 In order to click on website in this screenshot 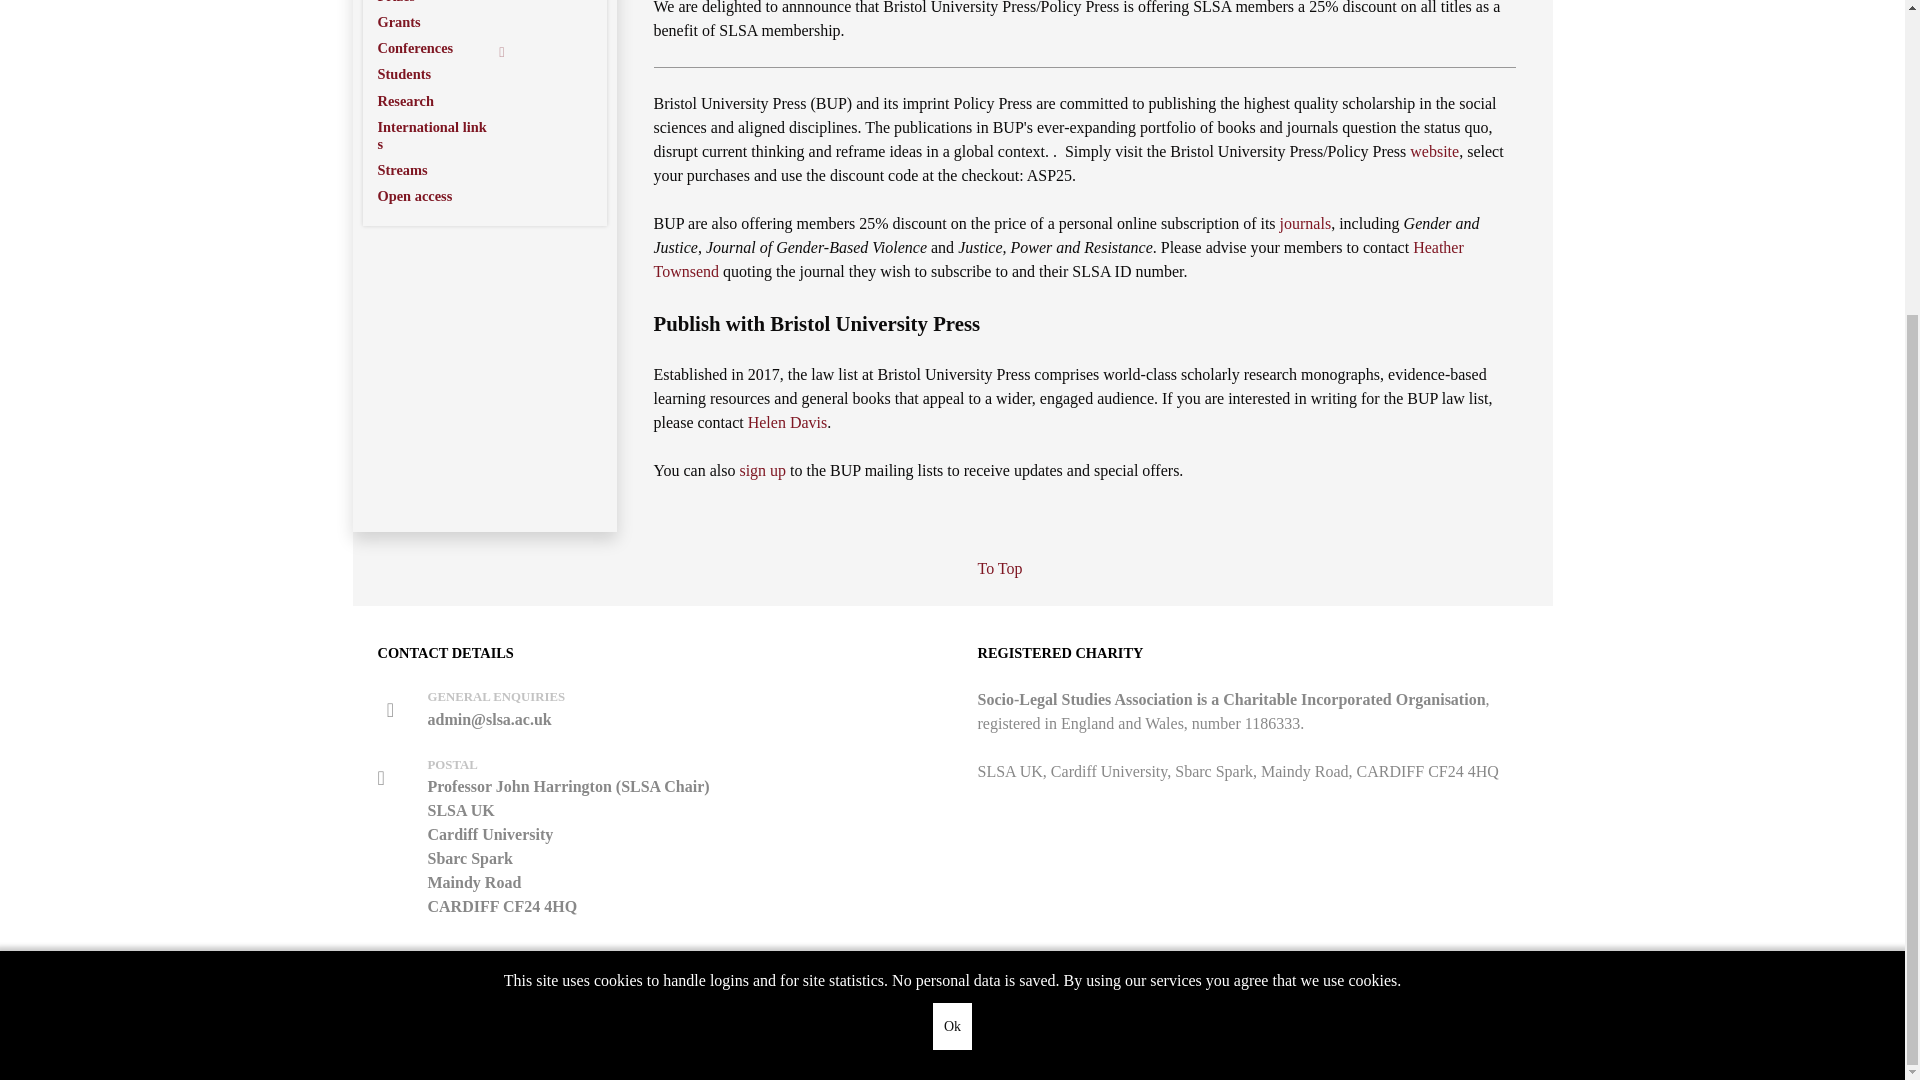, I will do `click(1434, 150)`.